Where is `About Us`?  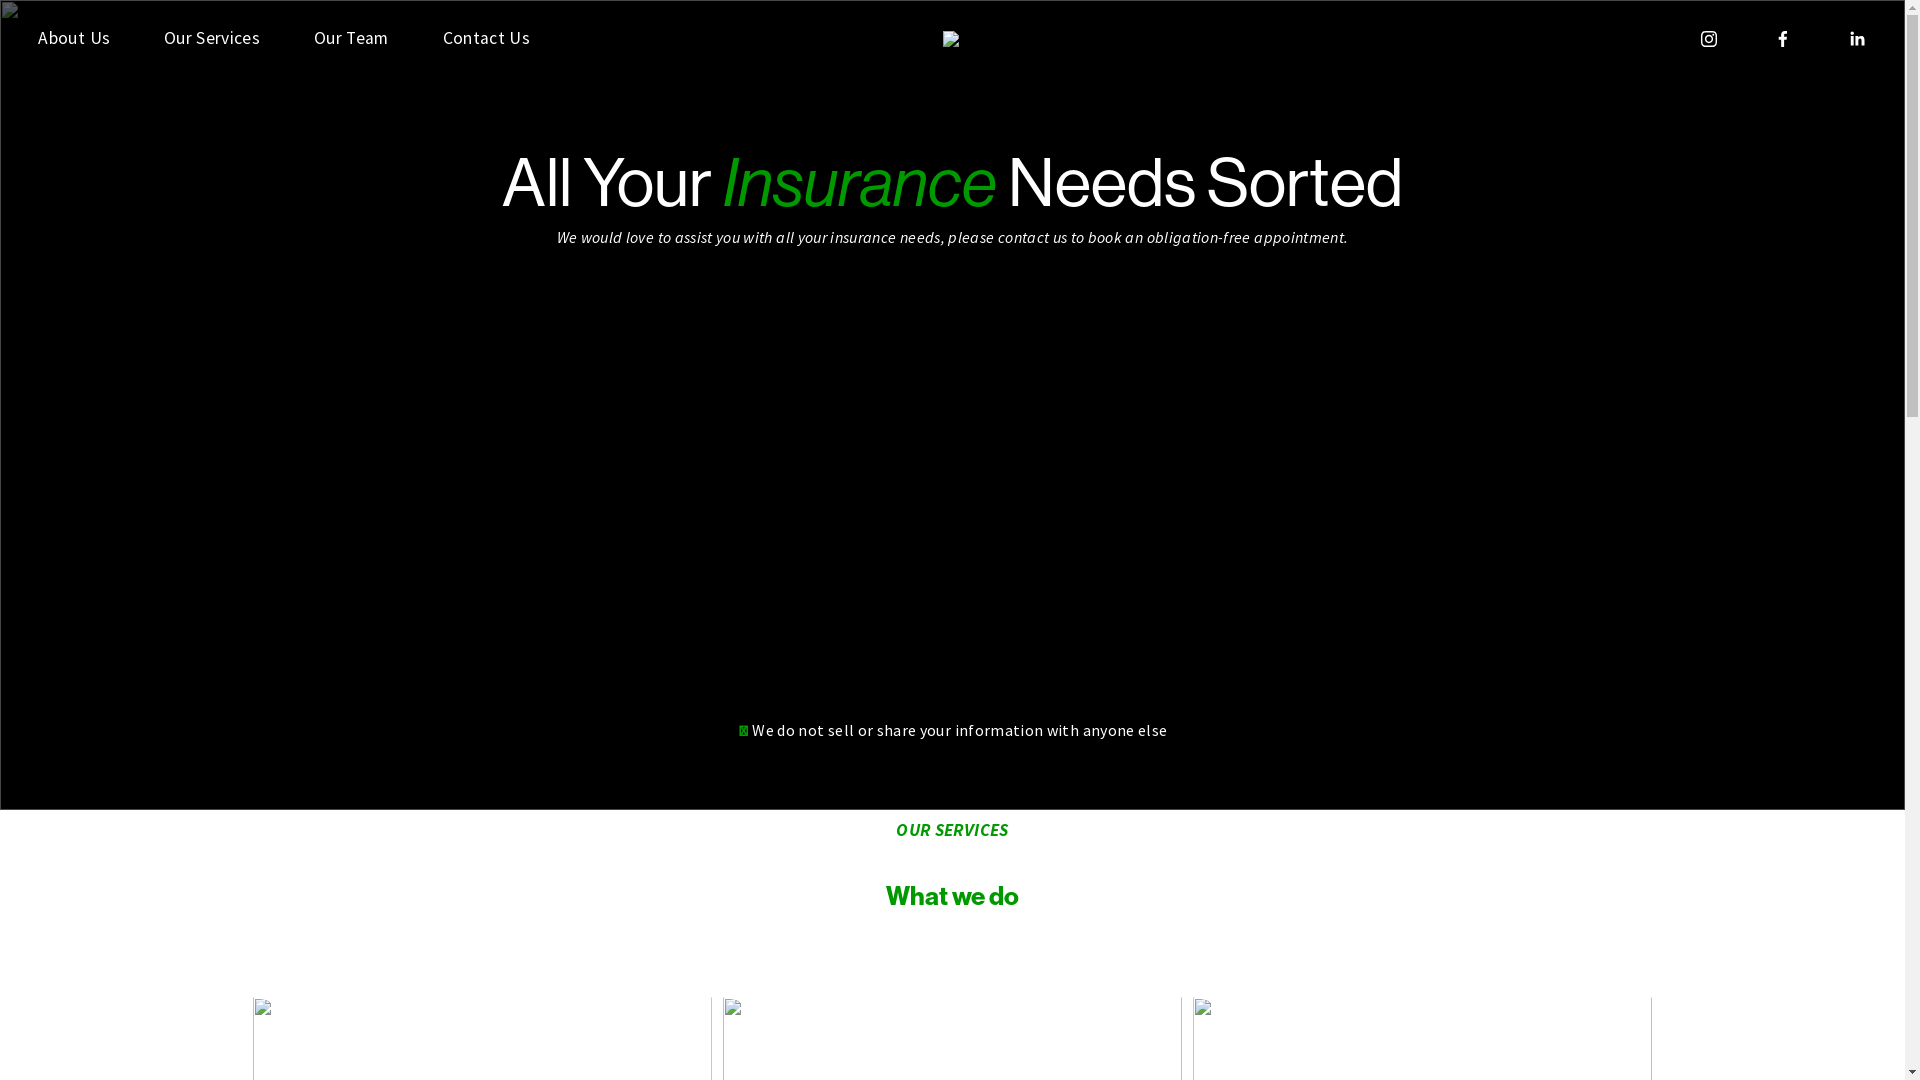 About Us is located at coordinates (74, 38).